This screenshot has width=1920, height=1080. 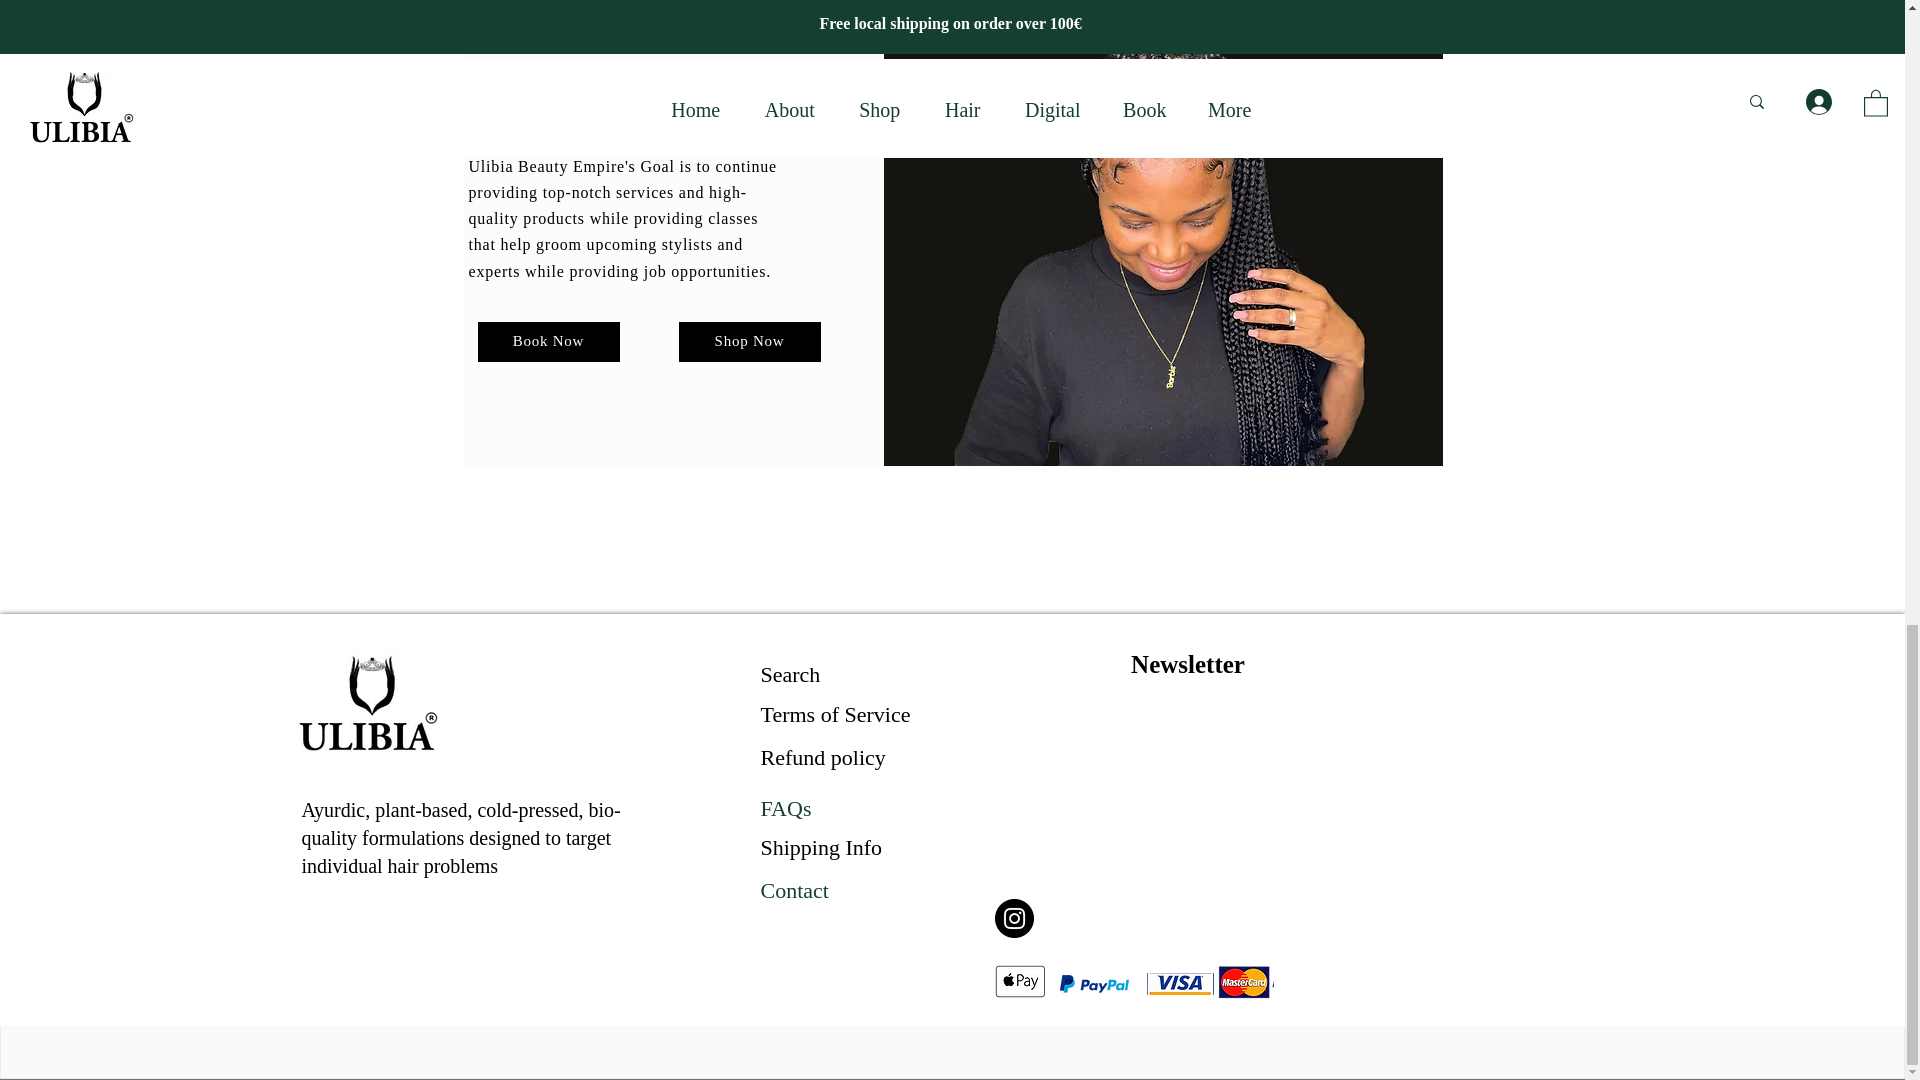 I want to click on Book Now, so click(x=549, y=341).